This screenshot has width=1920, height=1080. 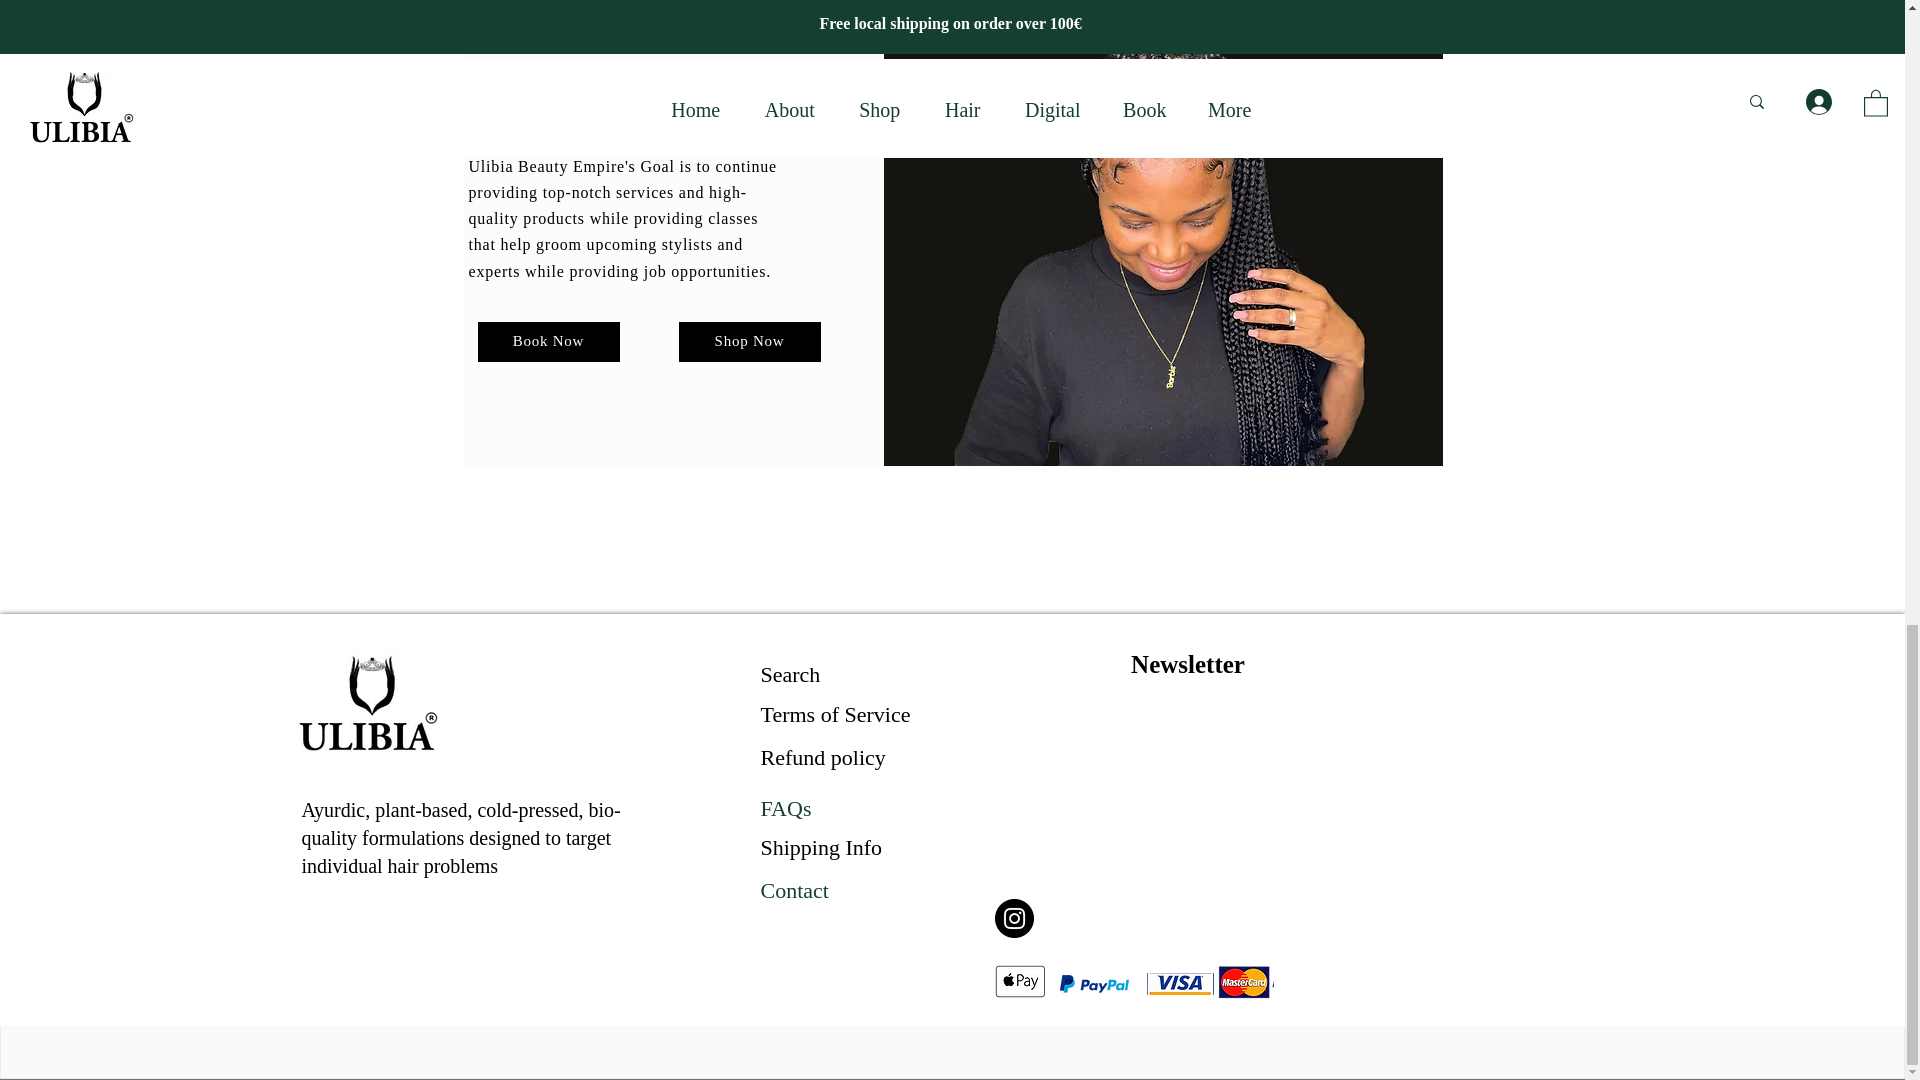 I want to click on Book Now, so click(x=549, y=341).